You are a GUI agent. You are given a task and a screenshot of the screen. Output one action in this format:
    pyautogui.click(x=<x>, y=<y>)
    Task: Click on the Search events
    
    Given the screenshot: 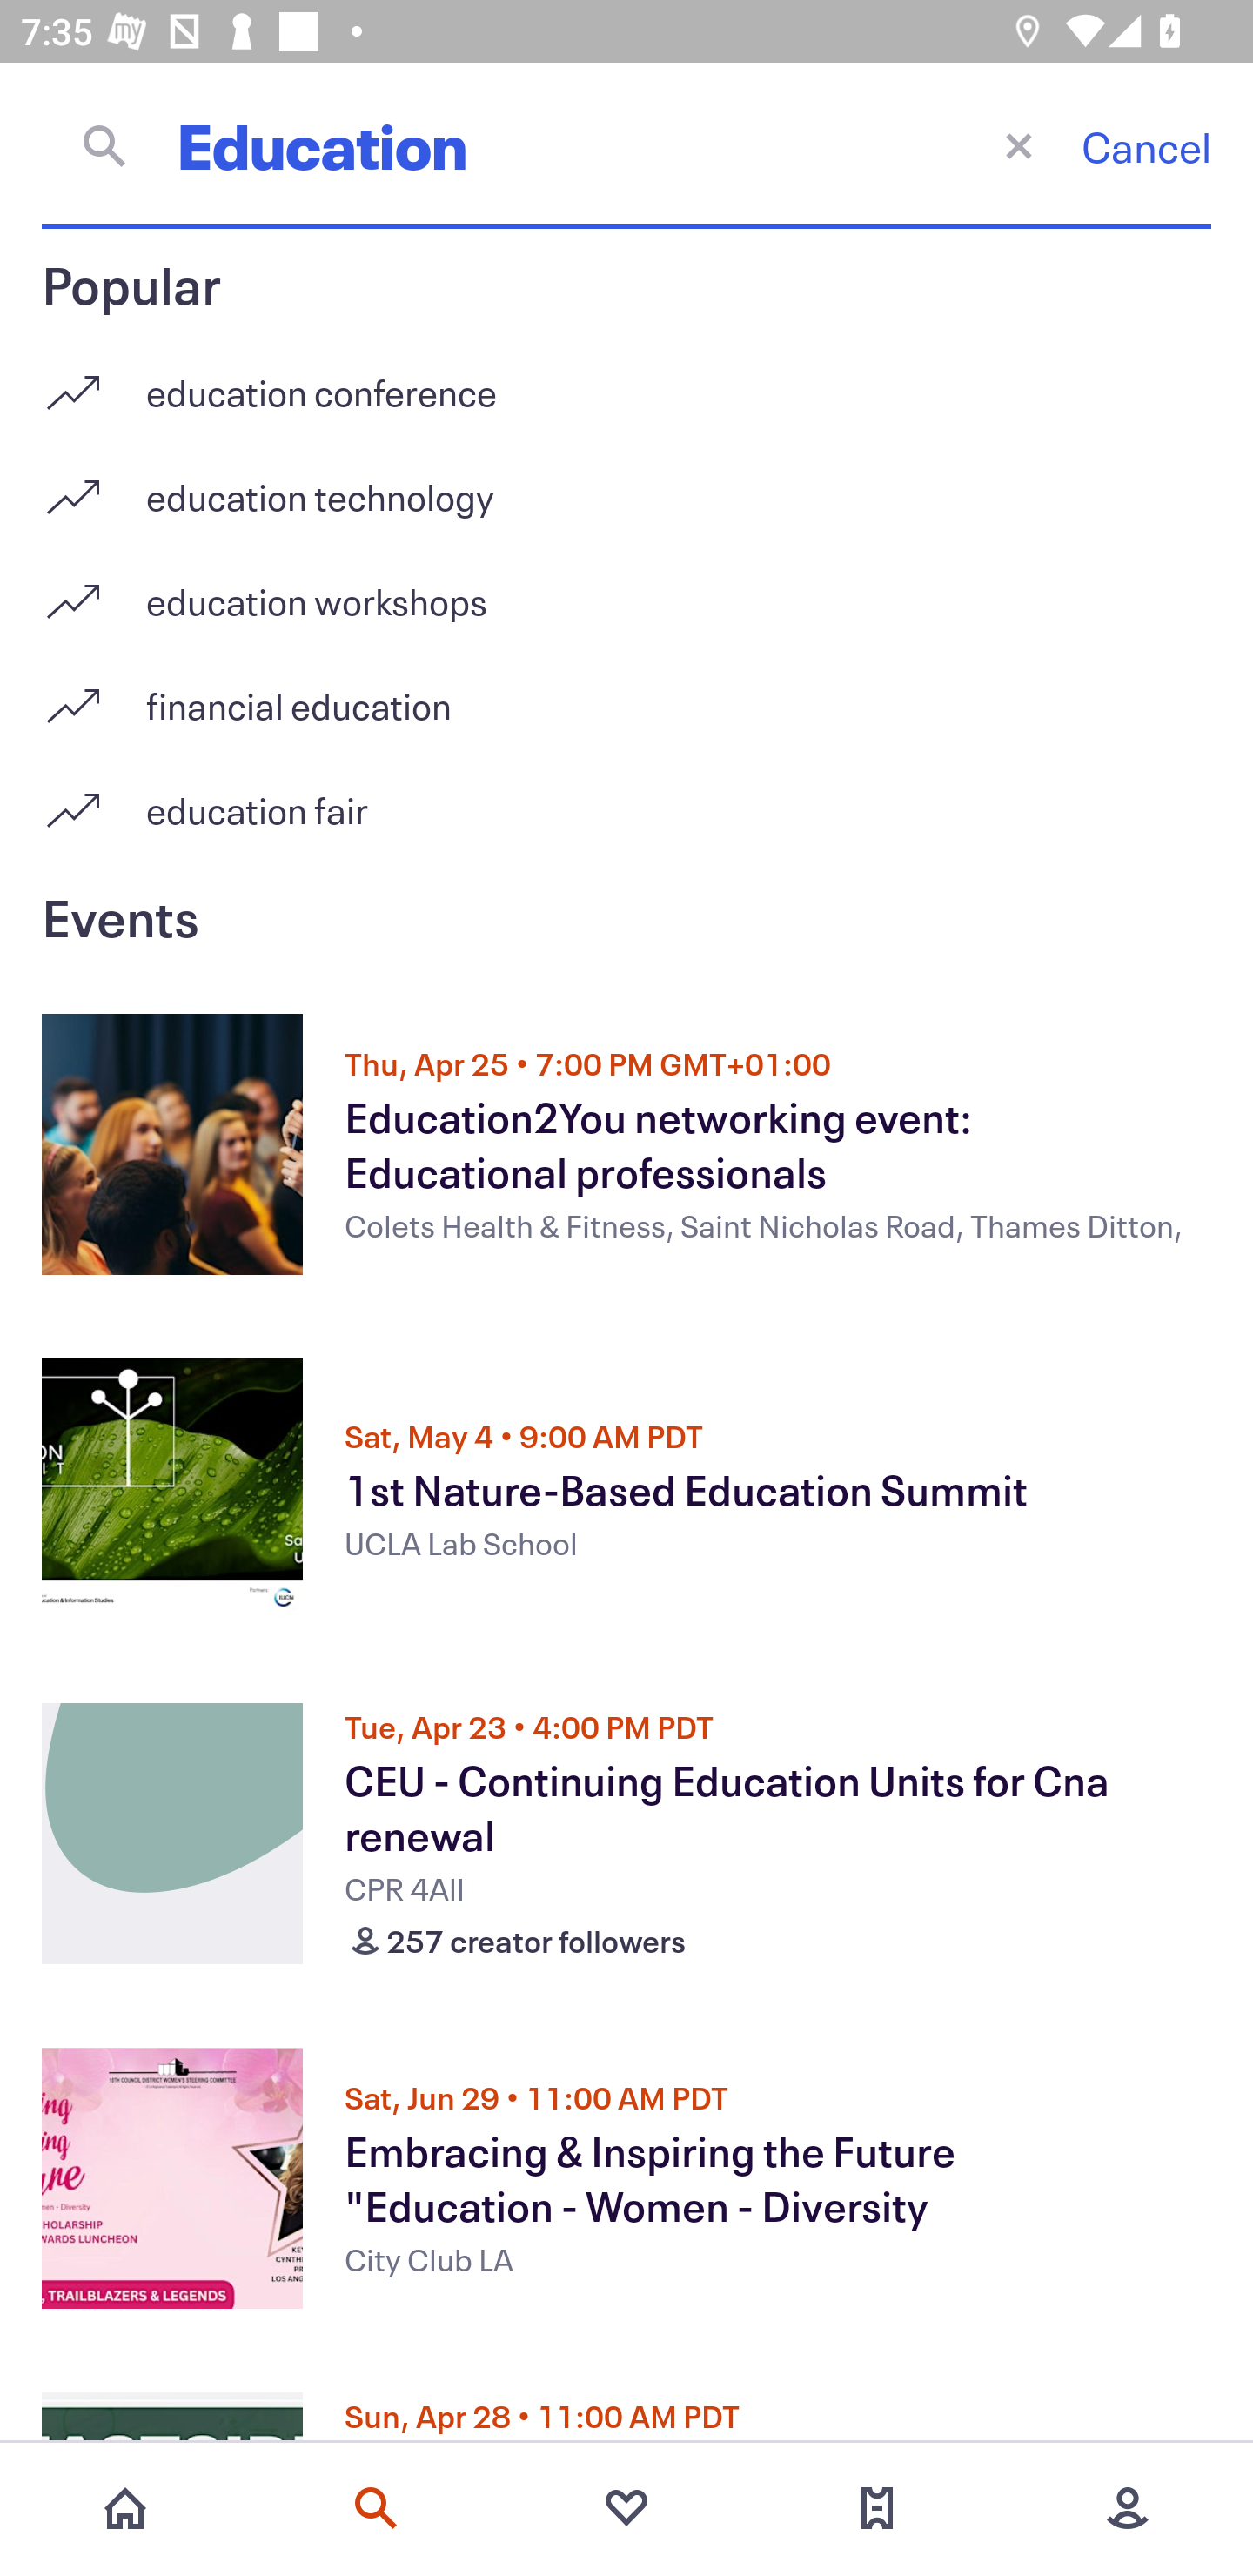 What is the action you would take?
    pyautogui.click(x=376, y=2508)
    